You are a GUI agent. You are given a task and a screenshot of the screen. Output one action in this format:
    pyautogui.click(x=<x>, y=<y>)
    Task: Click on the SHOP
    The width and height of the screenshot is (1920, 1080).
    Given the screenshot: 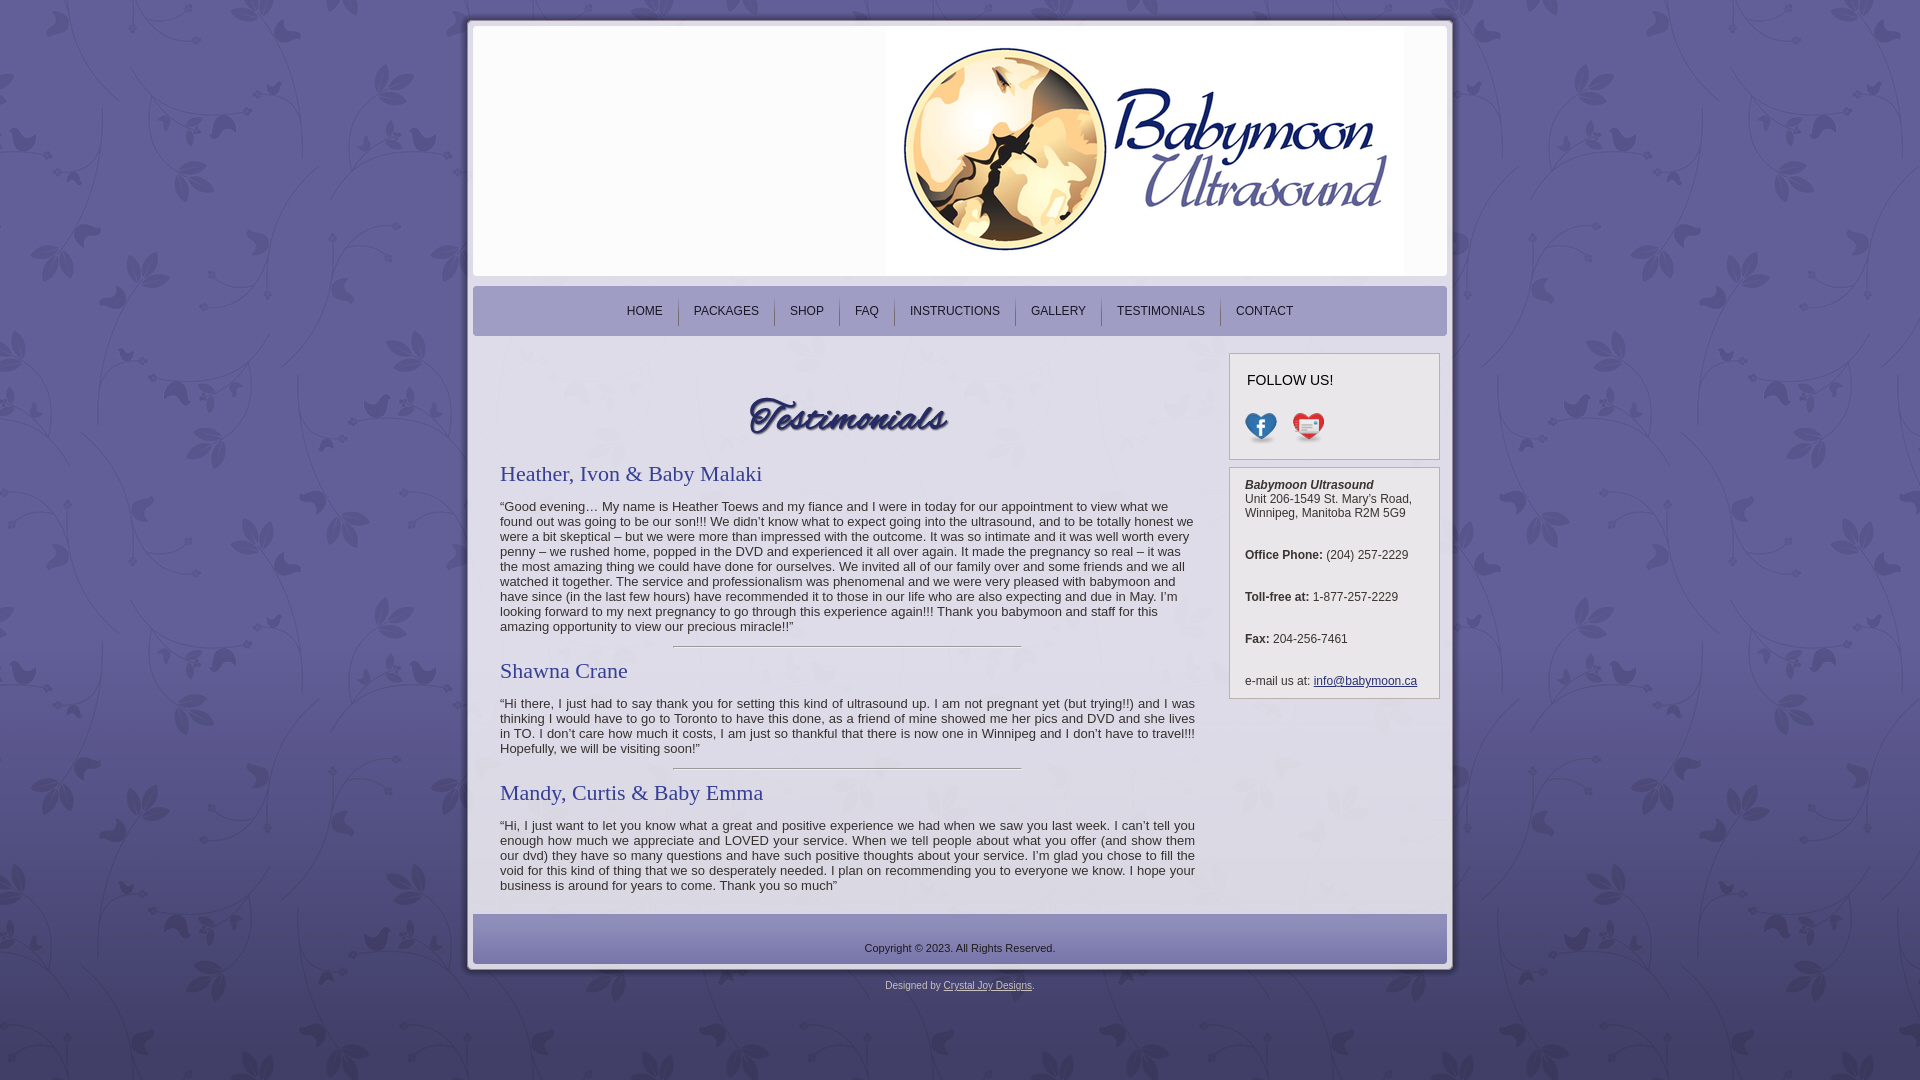 What is the action you would take?
    pyautogui.click(x=807, y=311)
    